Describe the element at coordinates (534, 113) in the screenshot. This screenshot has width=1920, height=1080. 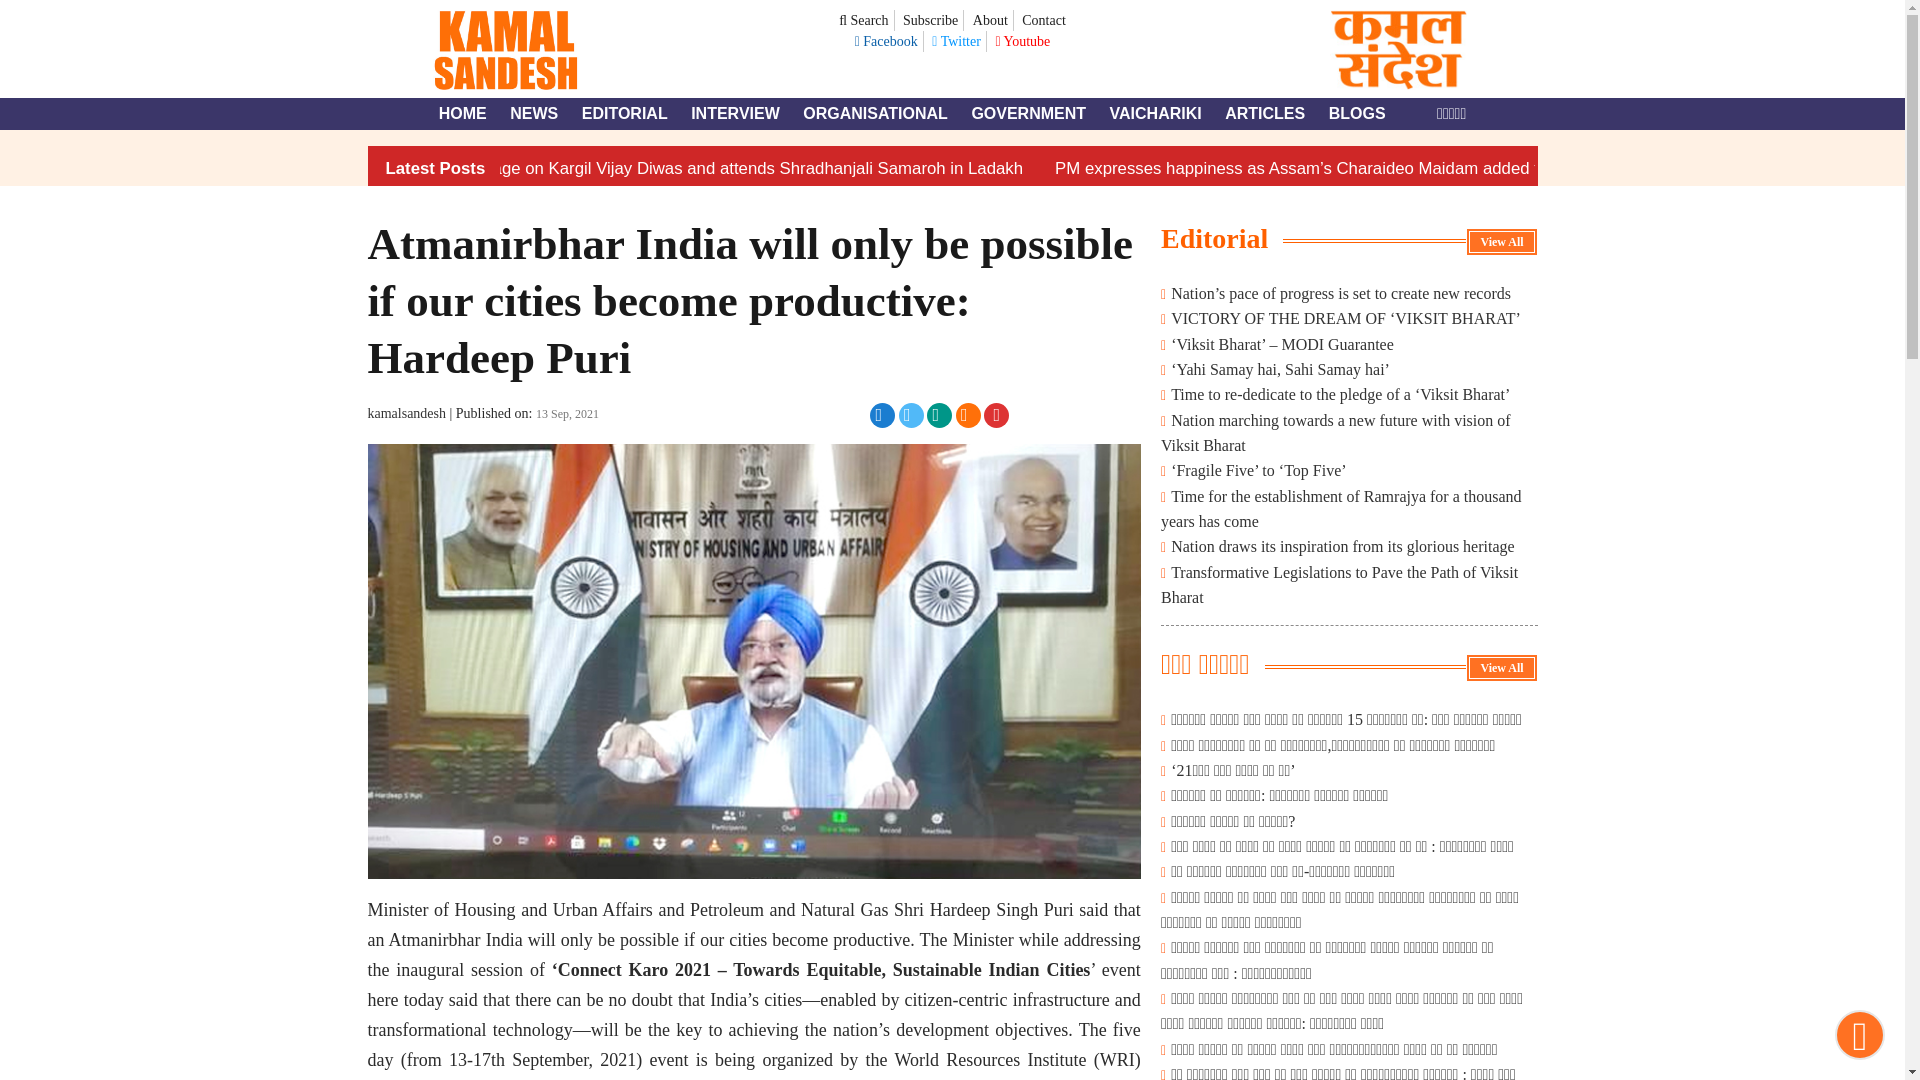
I see `NEWS` at that location.